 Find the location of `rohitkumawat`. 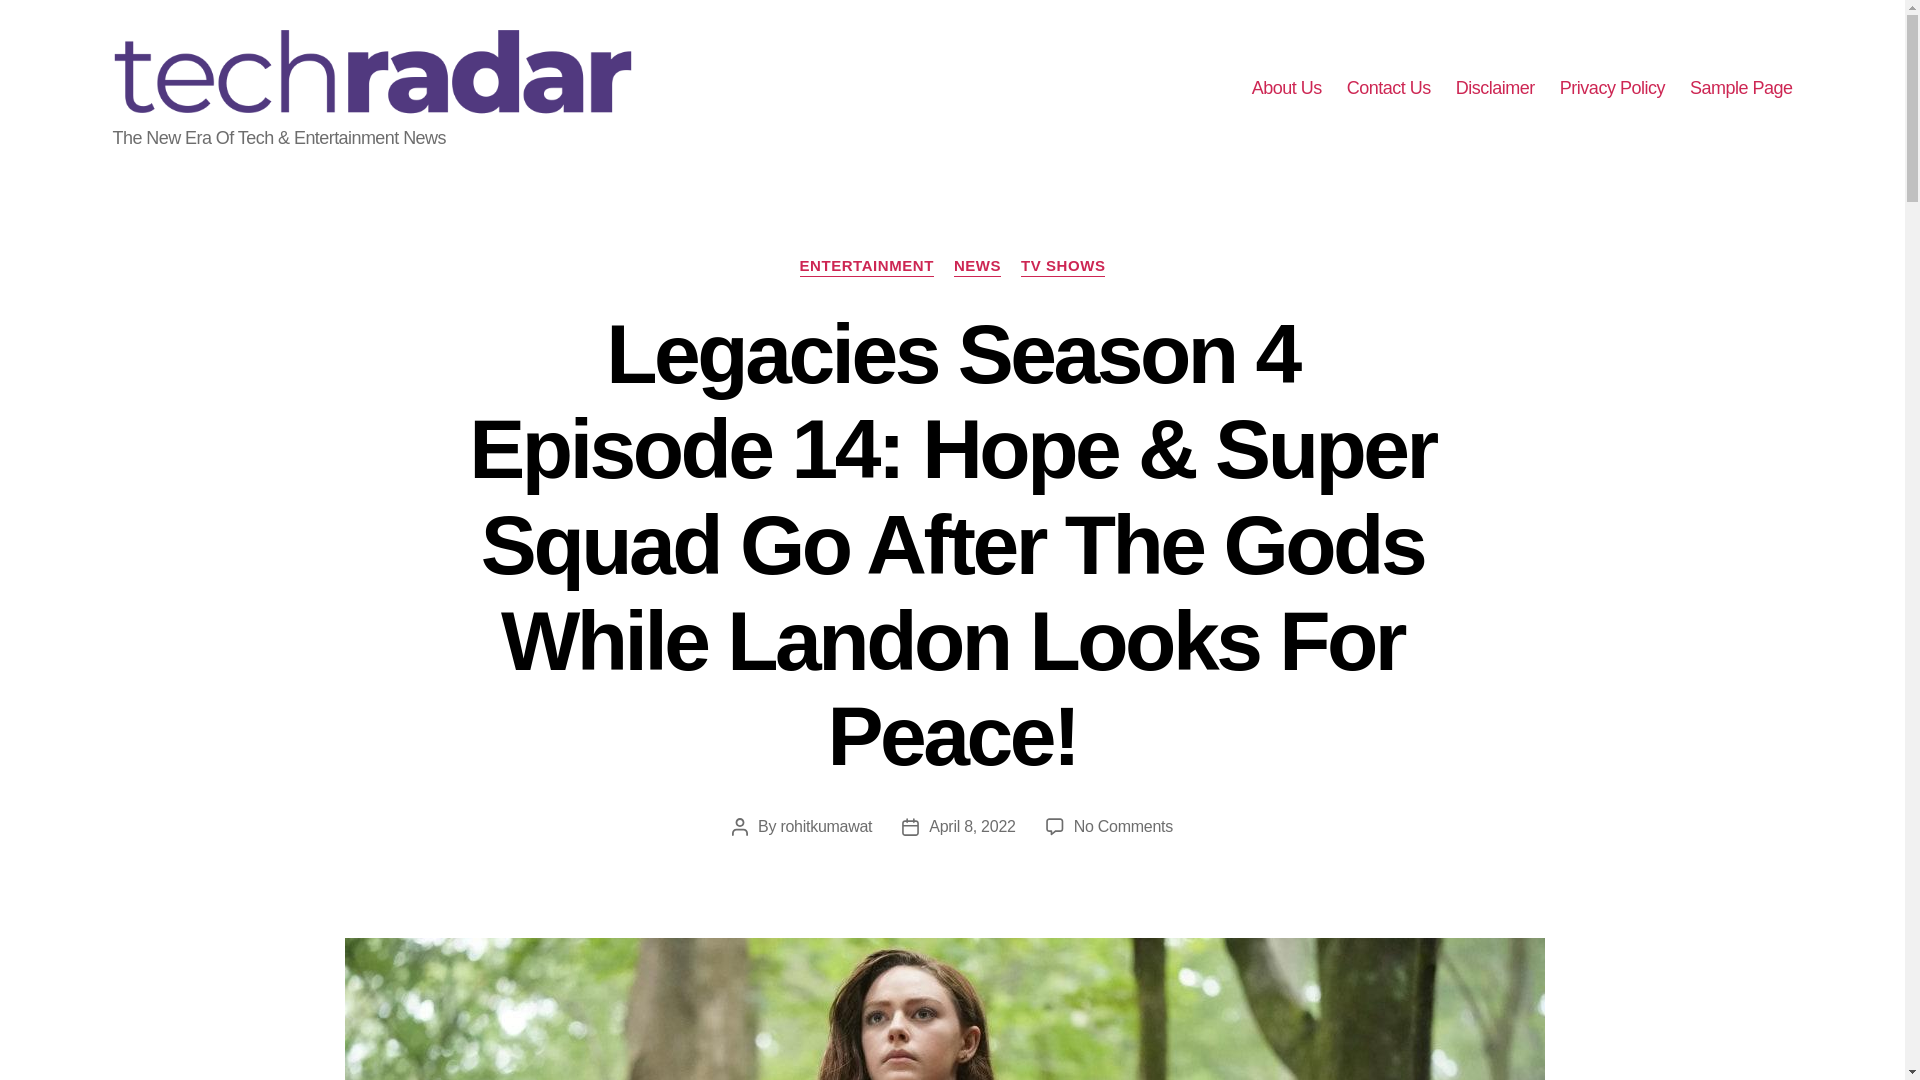

rohitkumawat is located at coordinates (825, 826).